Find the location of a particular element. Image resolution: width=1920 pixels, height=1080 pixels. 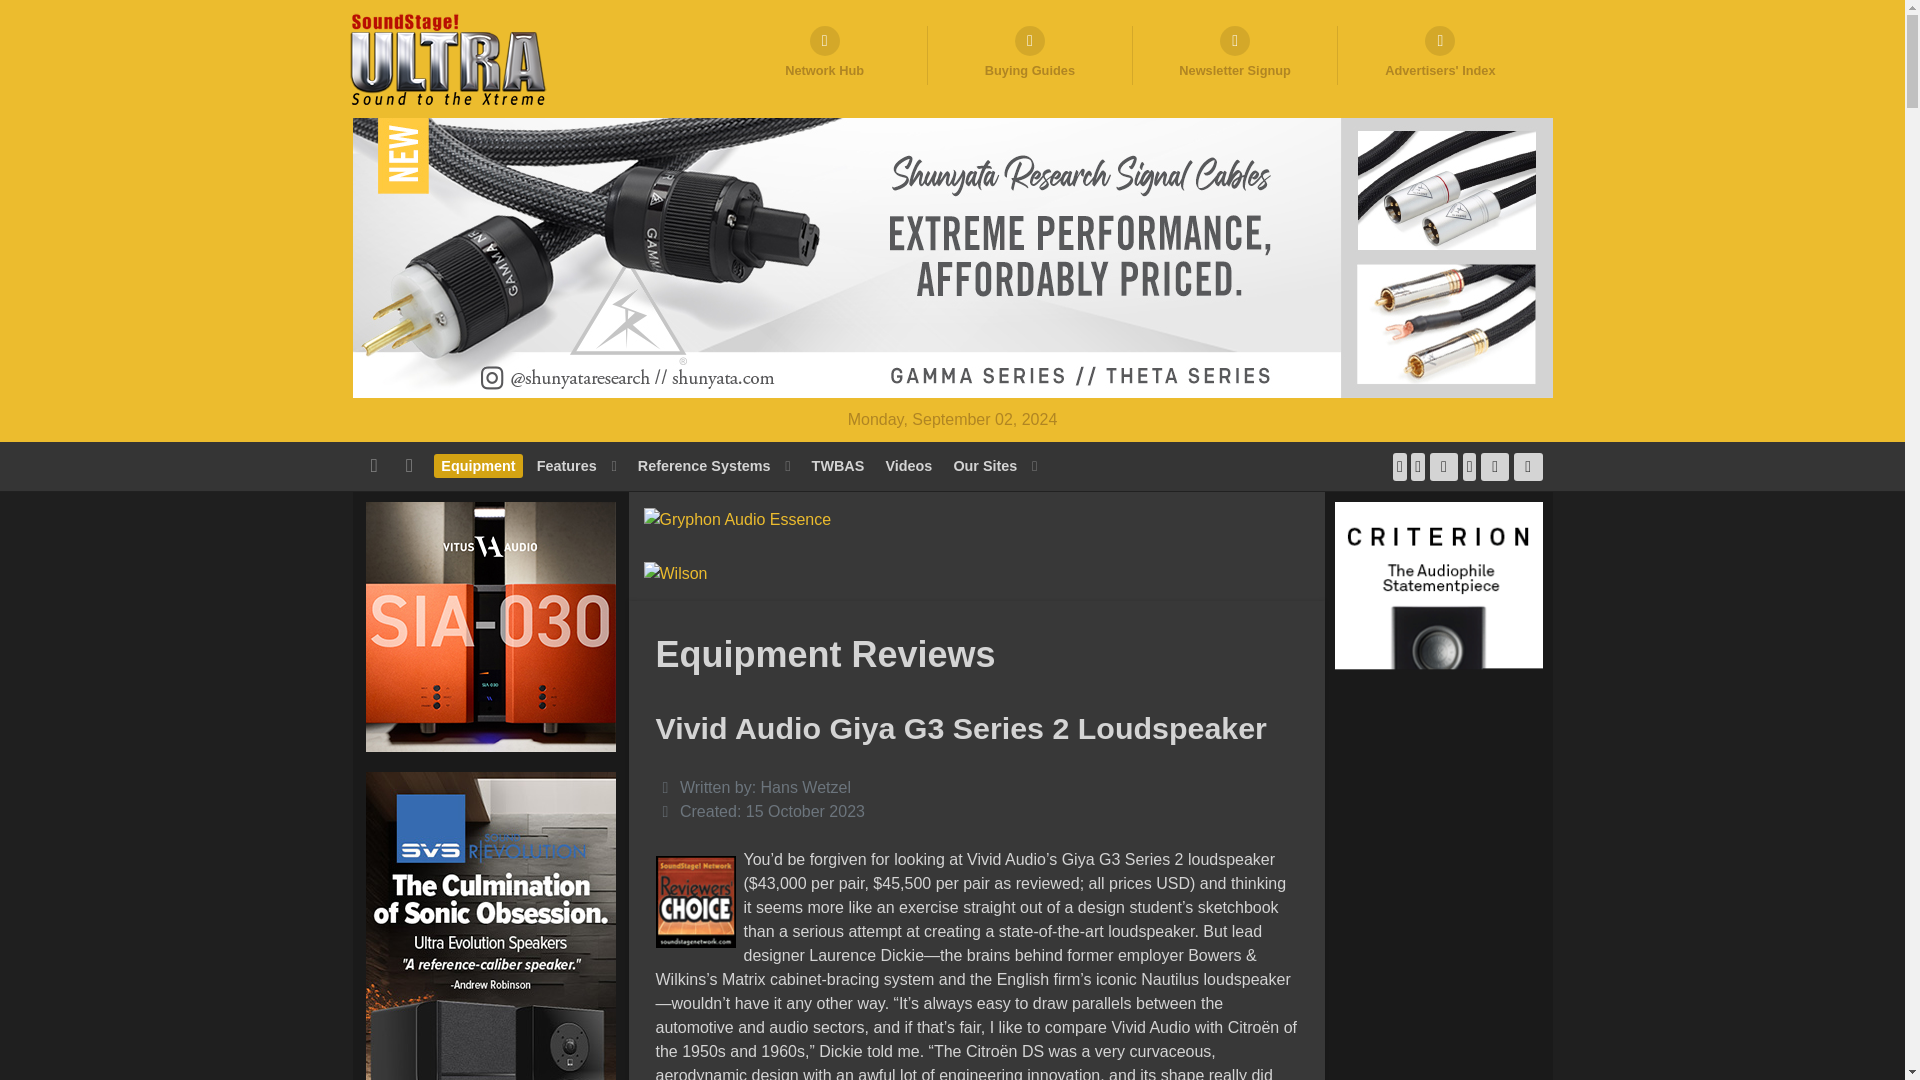

Equipment is located at coordinates (478, 466).